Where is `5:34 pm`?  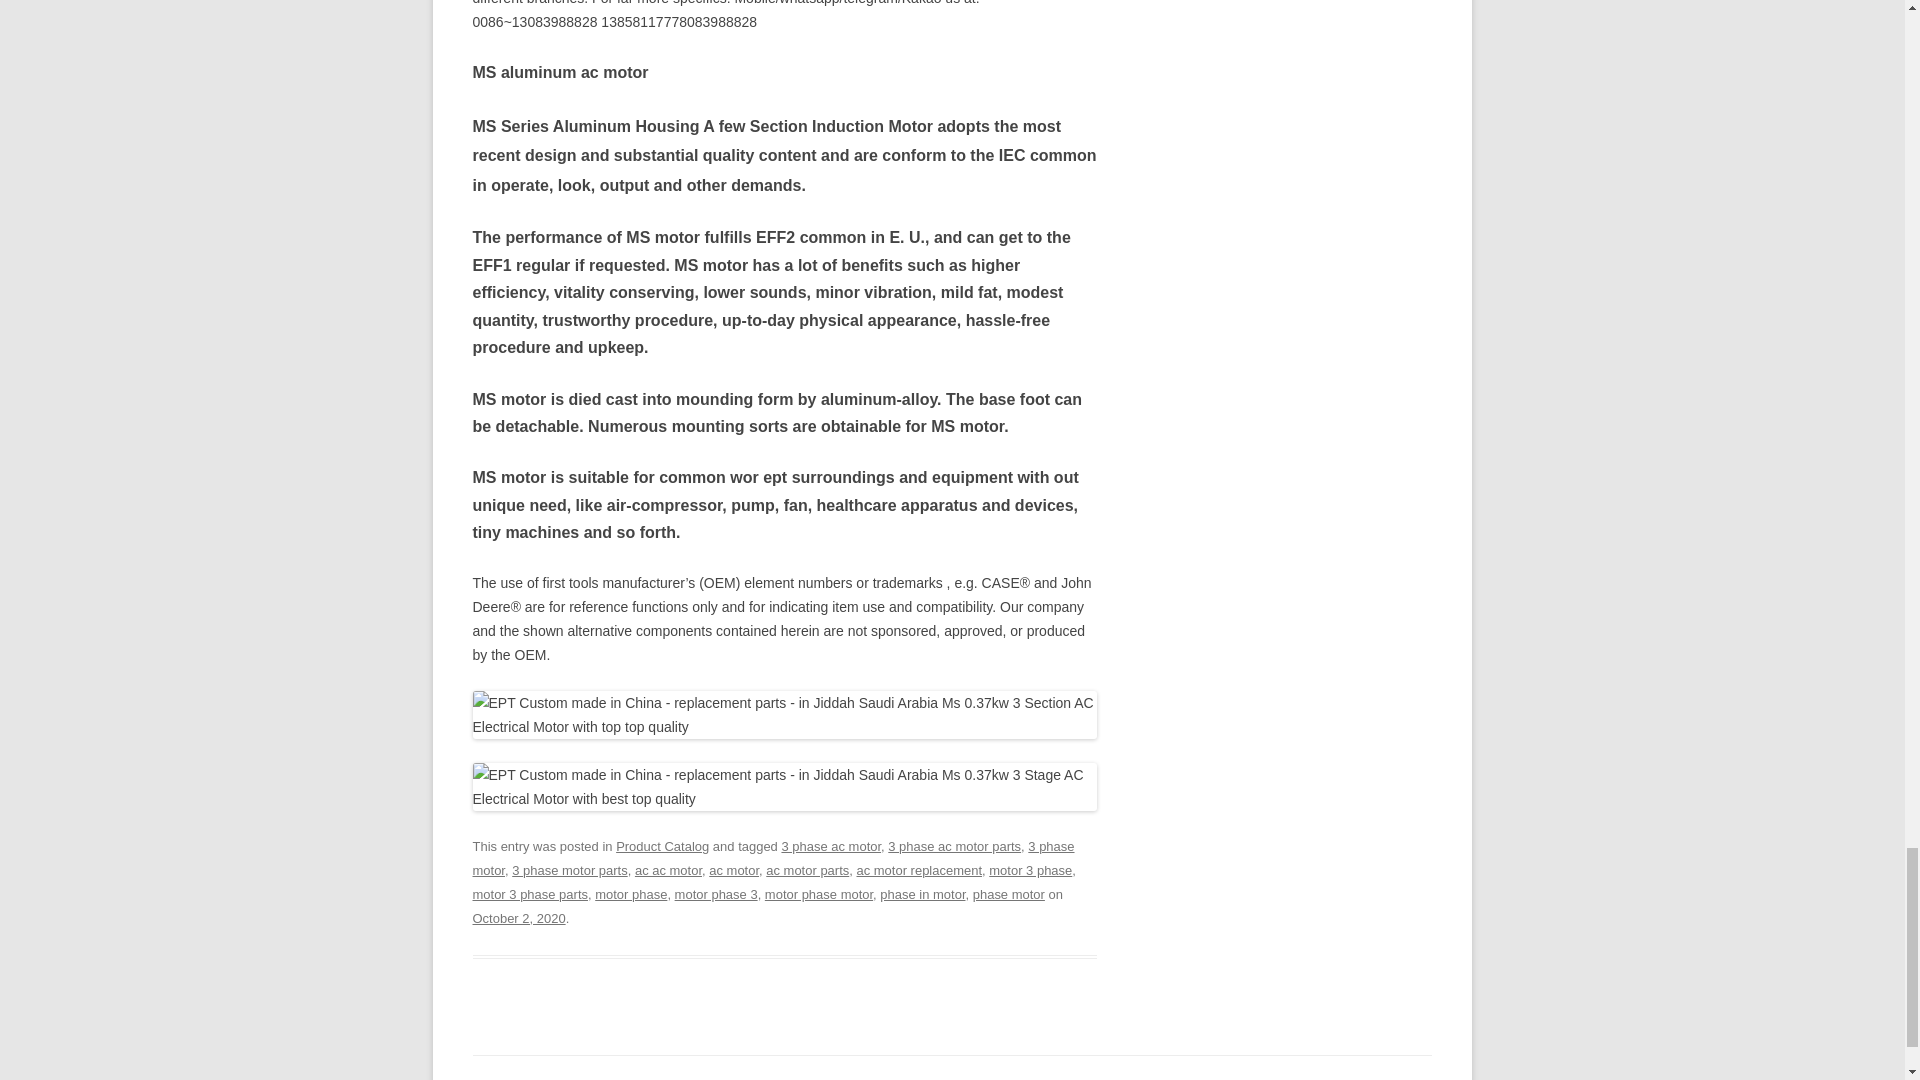 5:34 pm is located at coordinates (518, 918).